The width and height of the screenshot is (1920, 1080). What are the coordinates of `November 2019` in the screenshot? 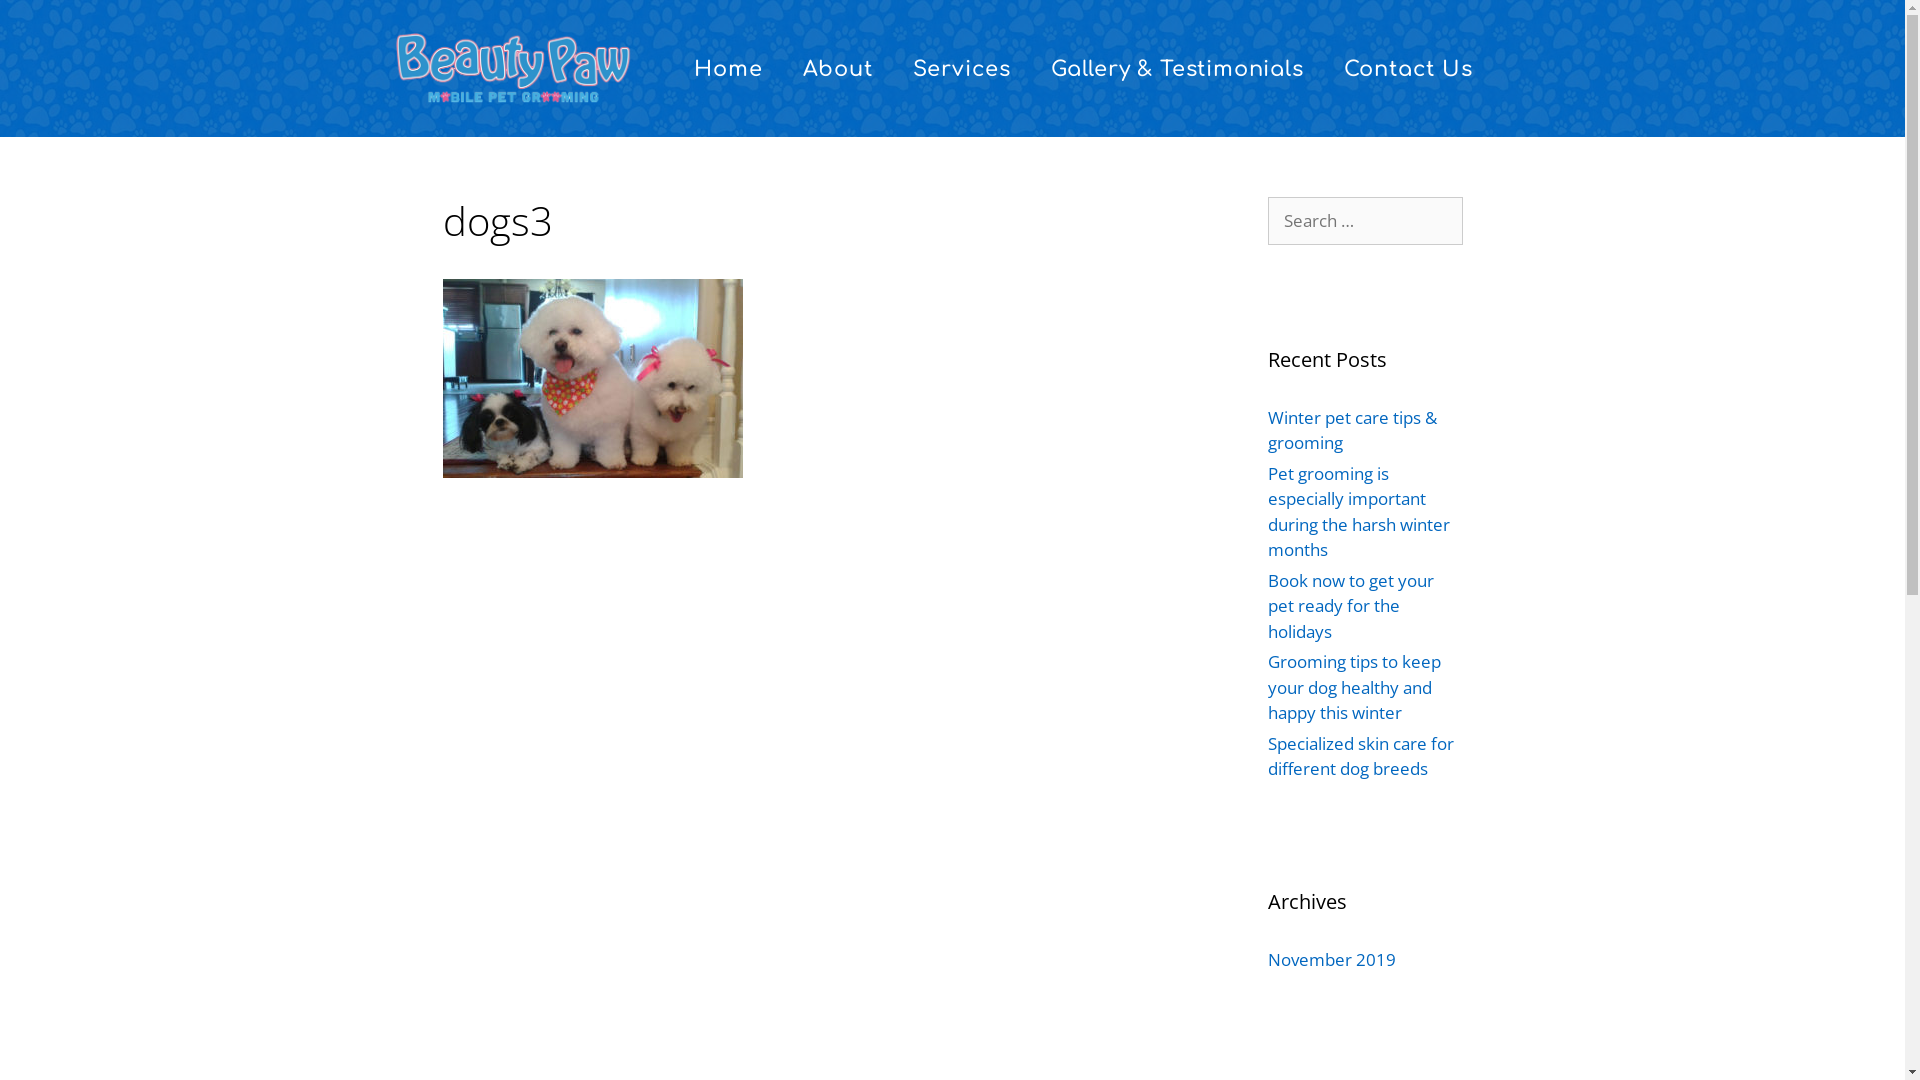 It's located at (1332, 960).